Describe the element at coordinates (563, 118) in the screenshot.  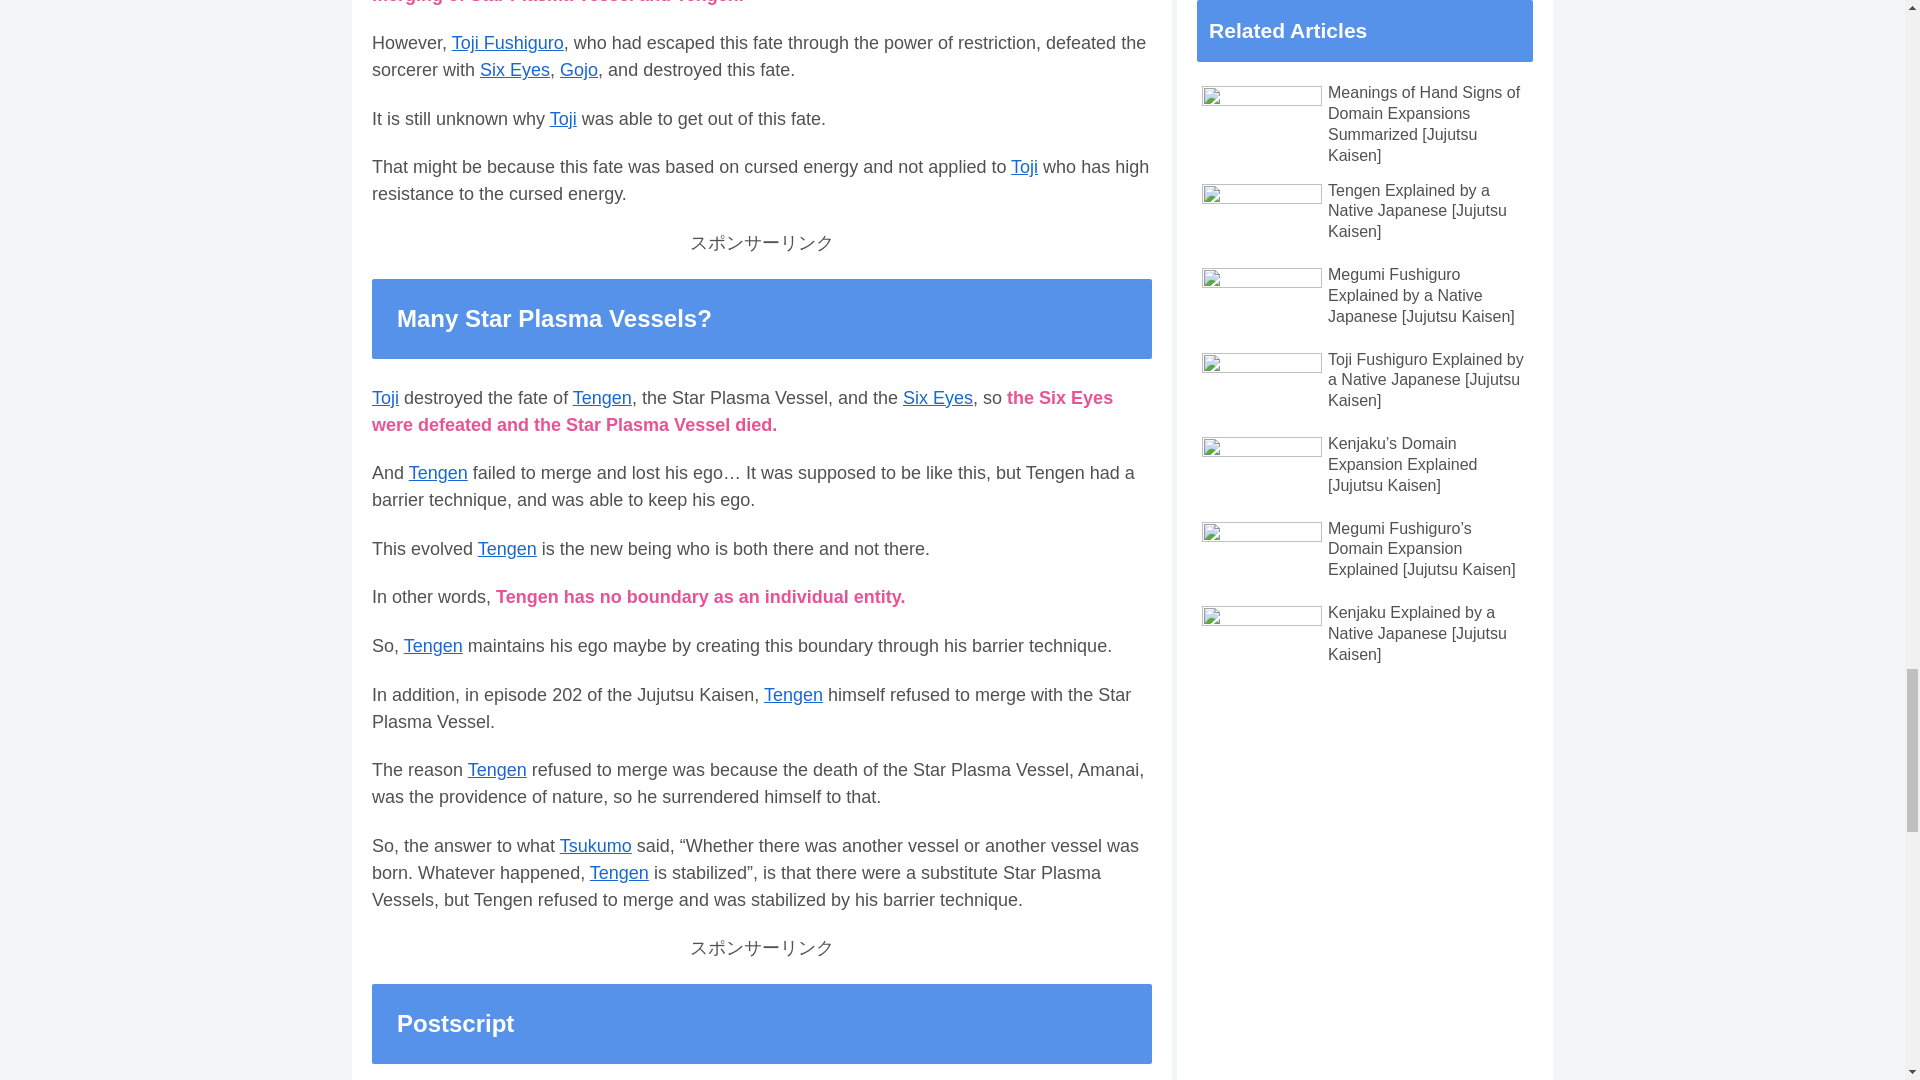
I see `Toji` at that location.